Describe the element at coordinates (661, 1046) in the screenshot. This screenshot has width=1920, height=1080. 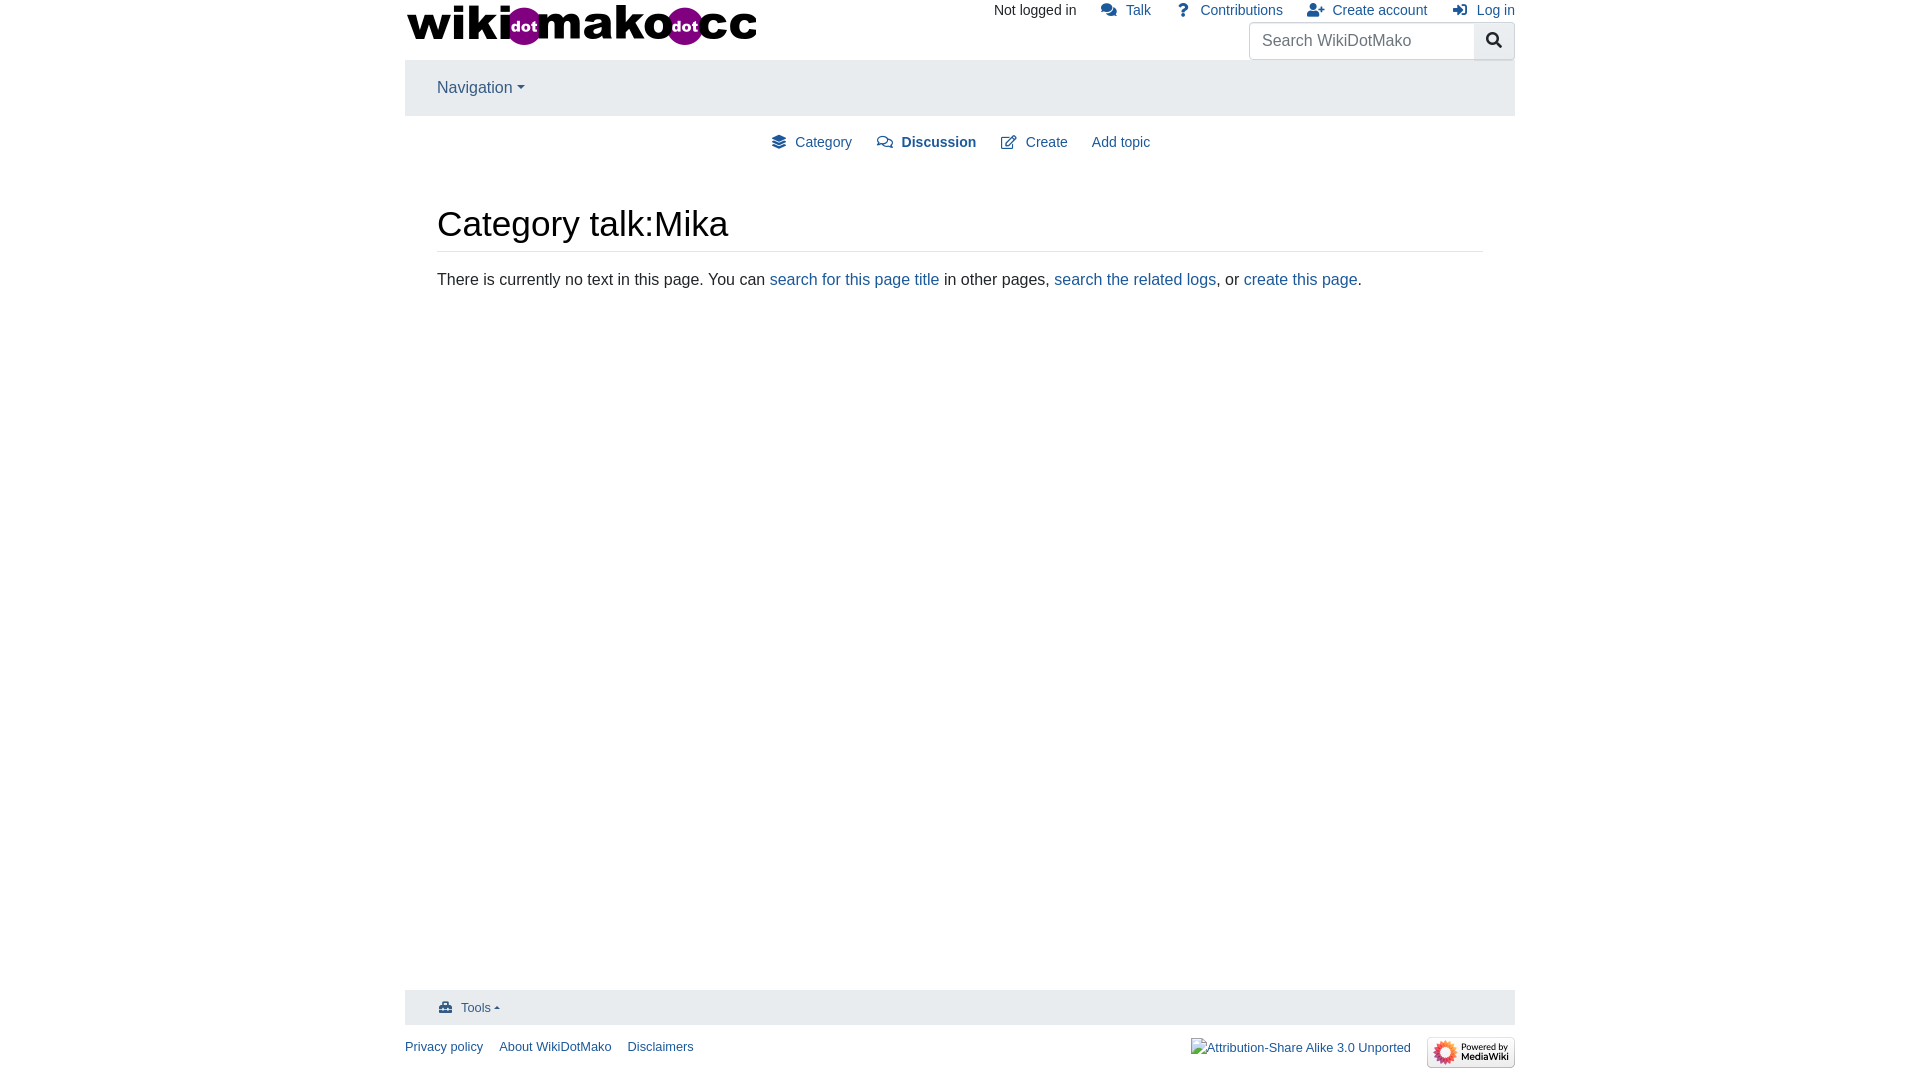
I see `Disclaimers` at that location.